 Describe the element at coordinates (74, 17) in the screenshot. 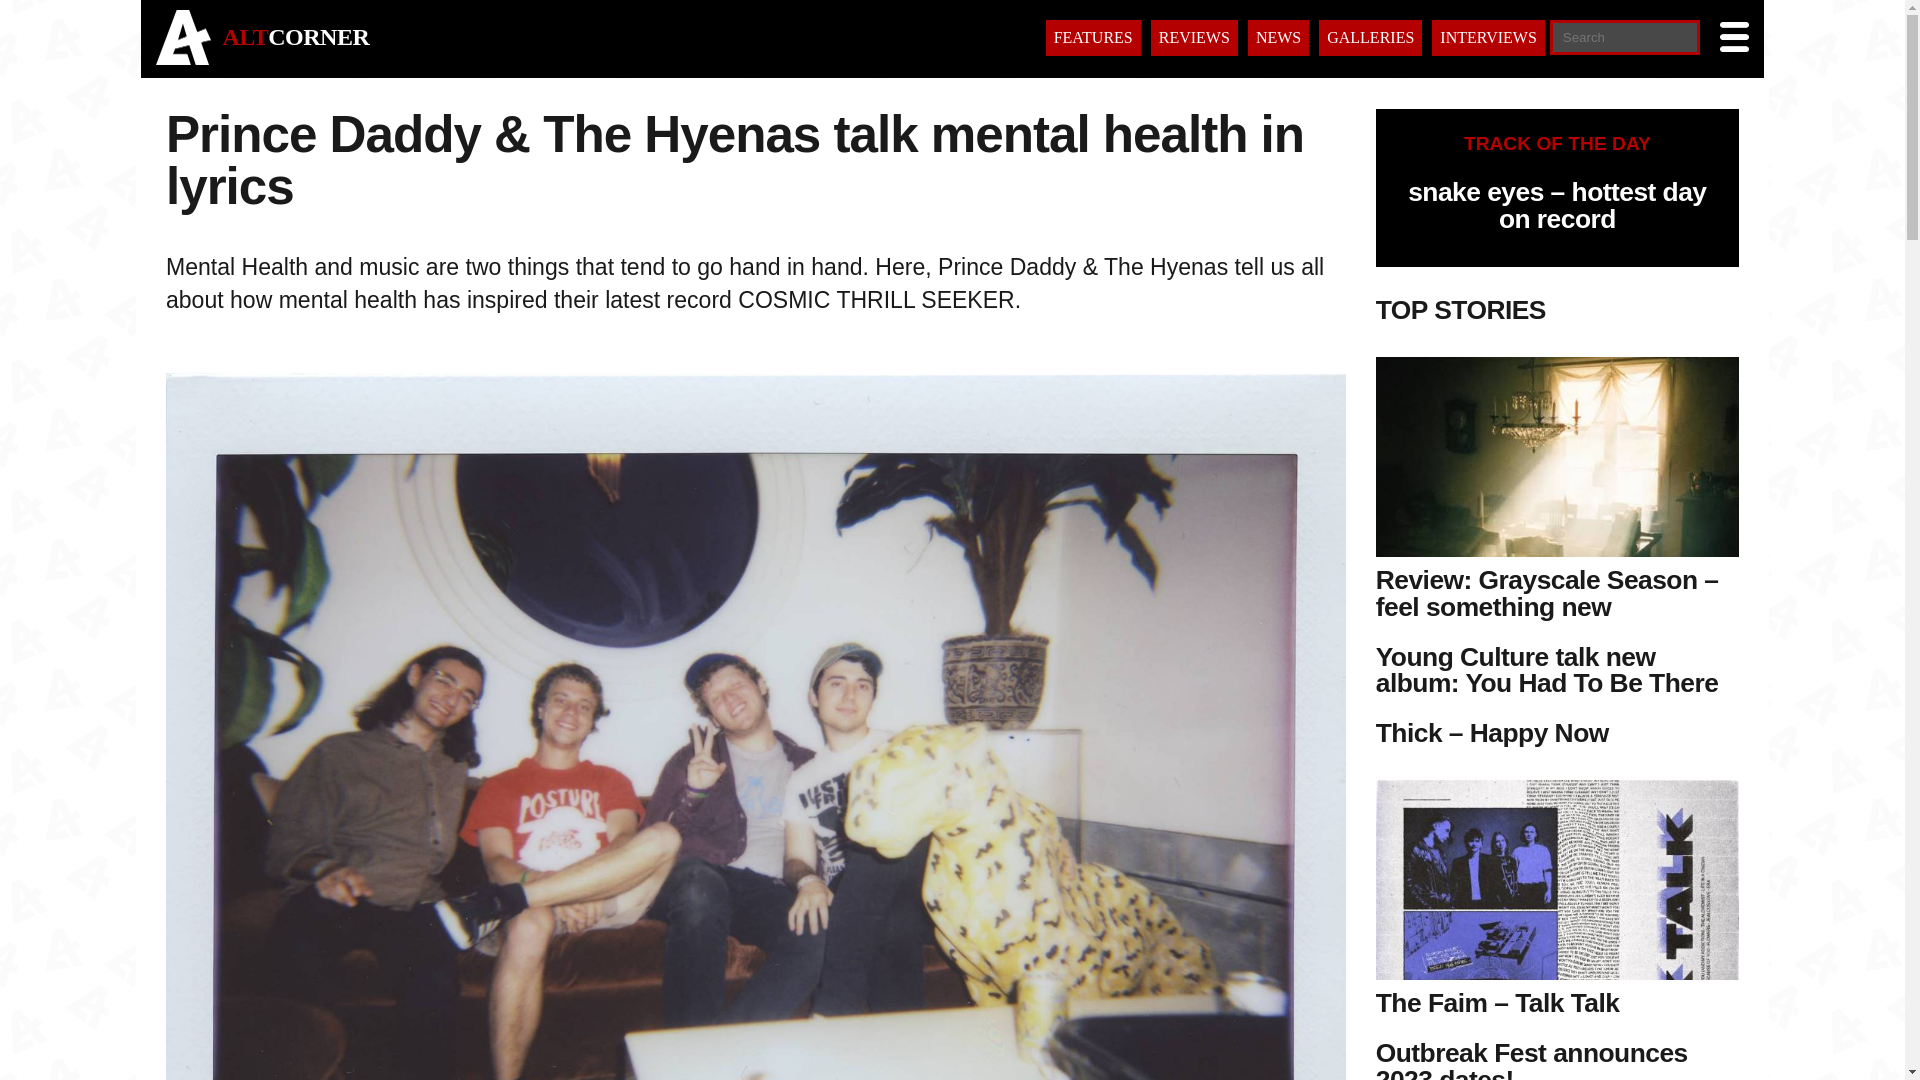

I see `Search` at that location.